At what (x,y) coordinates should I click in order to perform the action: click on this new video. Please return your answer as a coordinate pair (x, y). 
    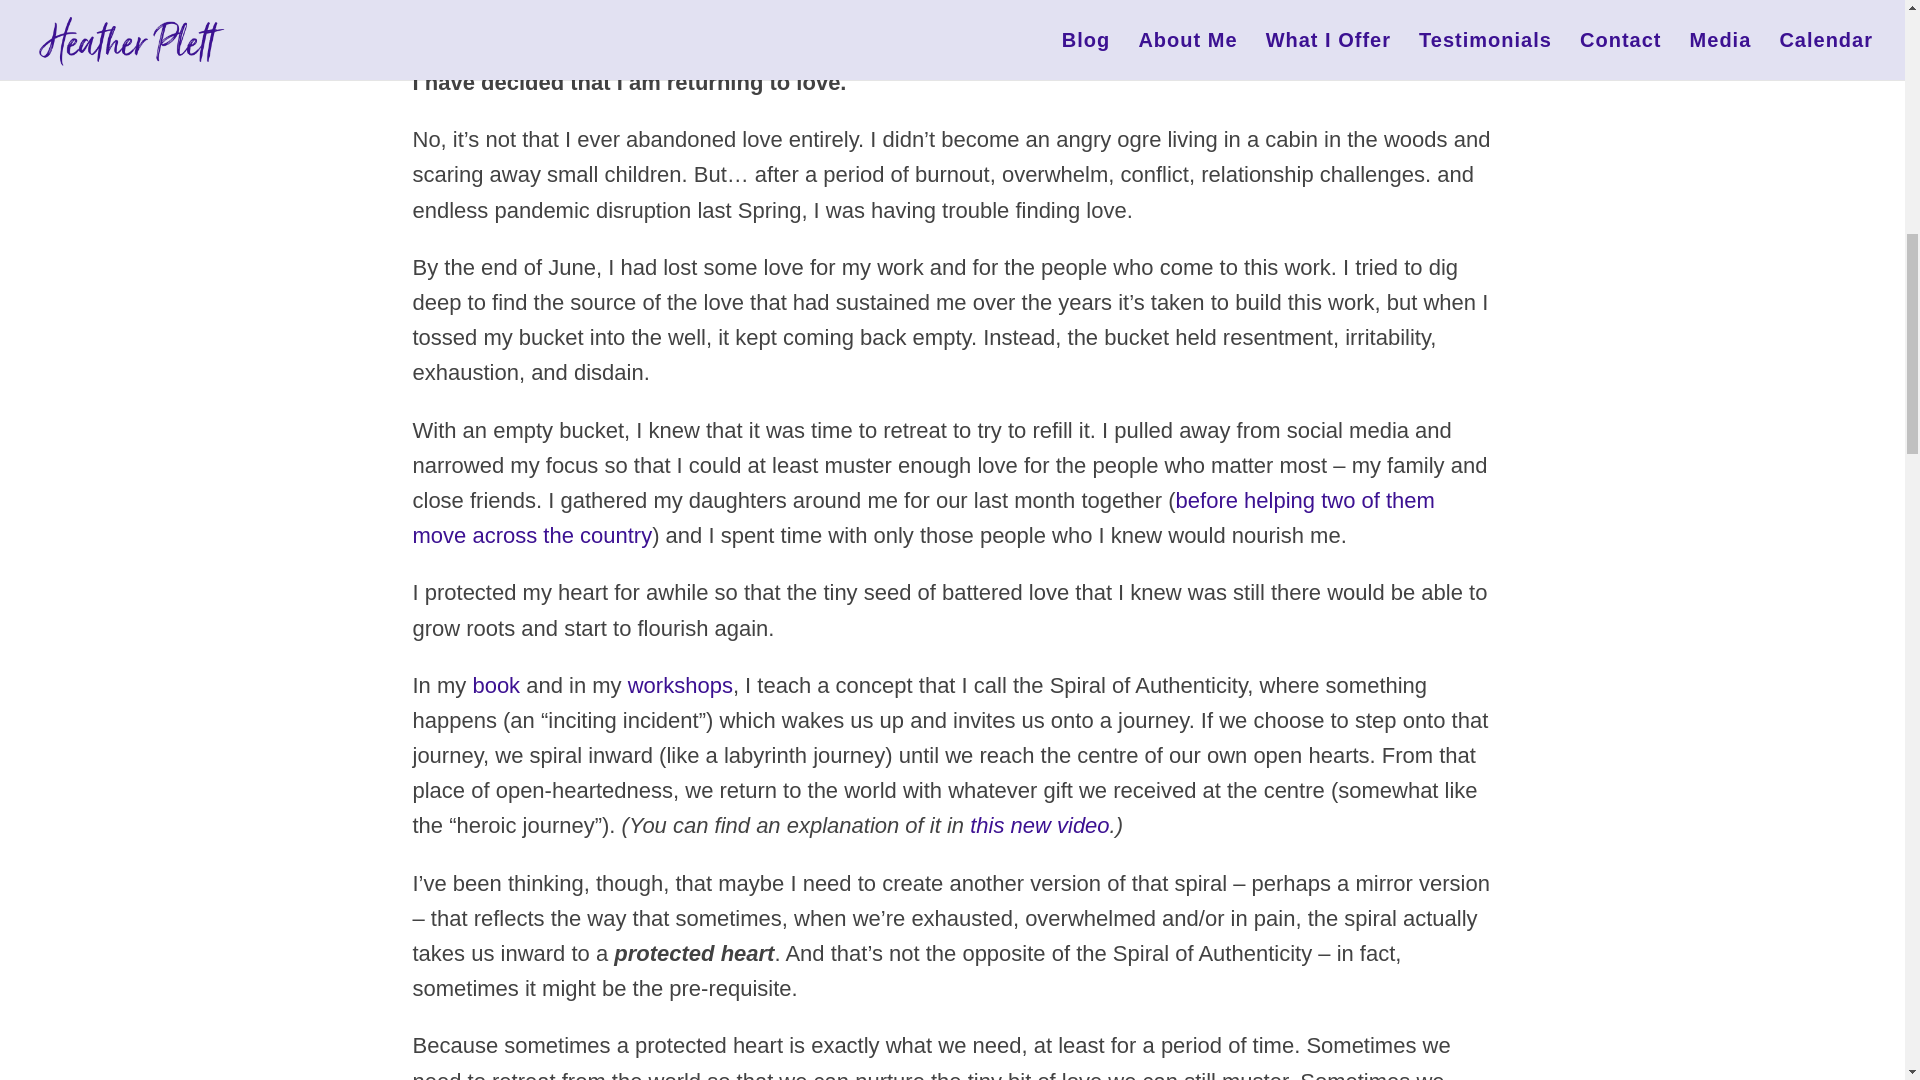
    Looking at the image, I should click on (1039, 826).